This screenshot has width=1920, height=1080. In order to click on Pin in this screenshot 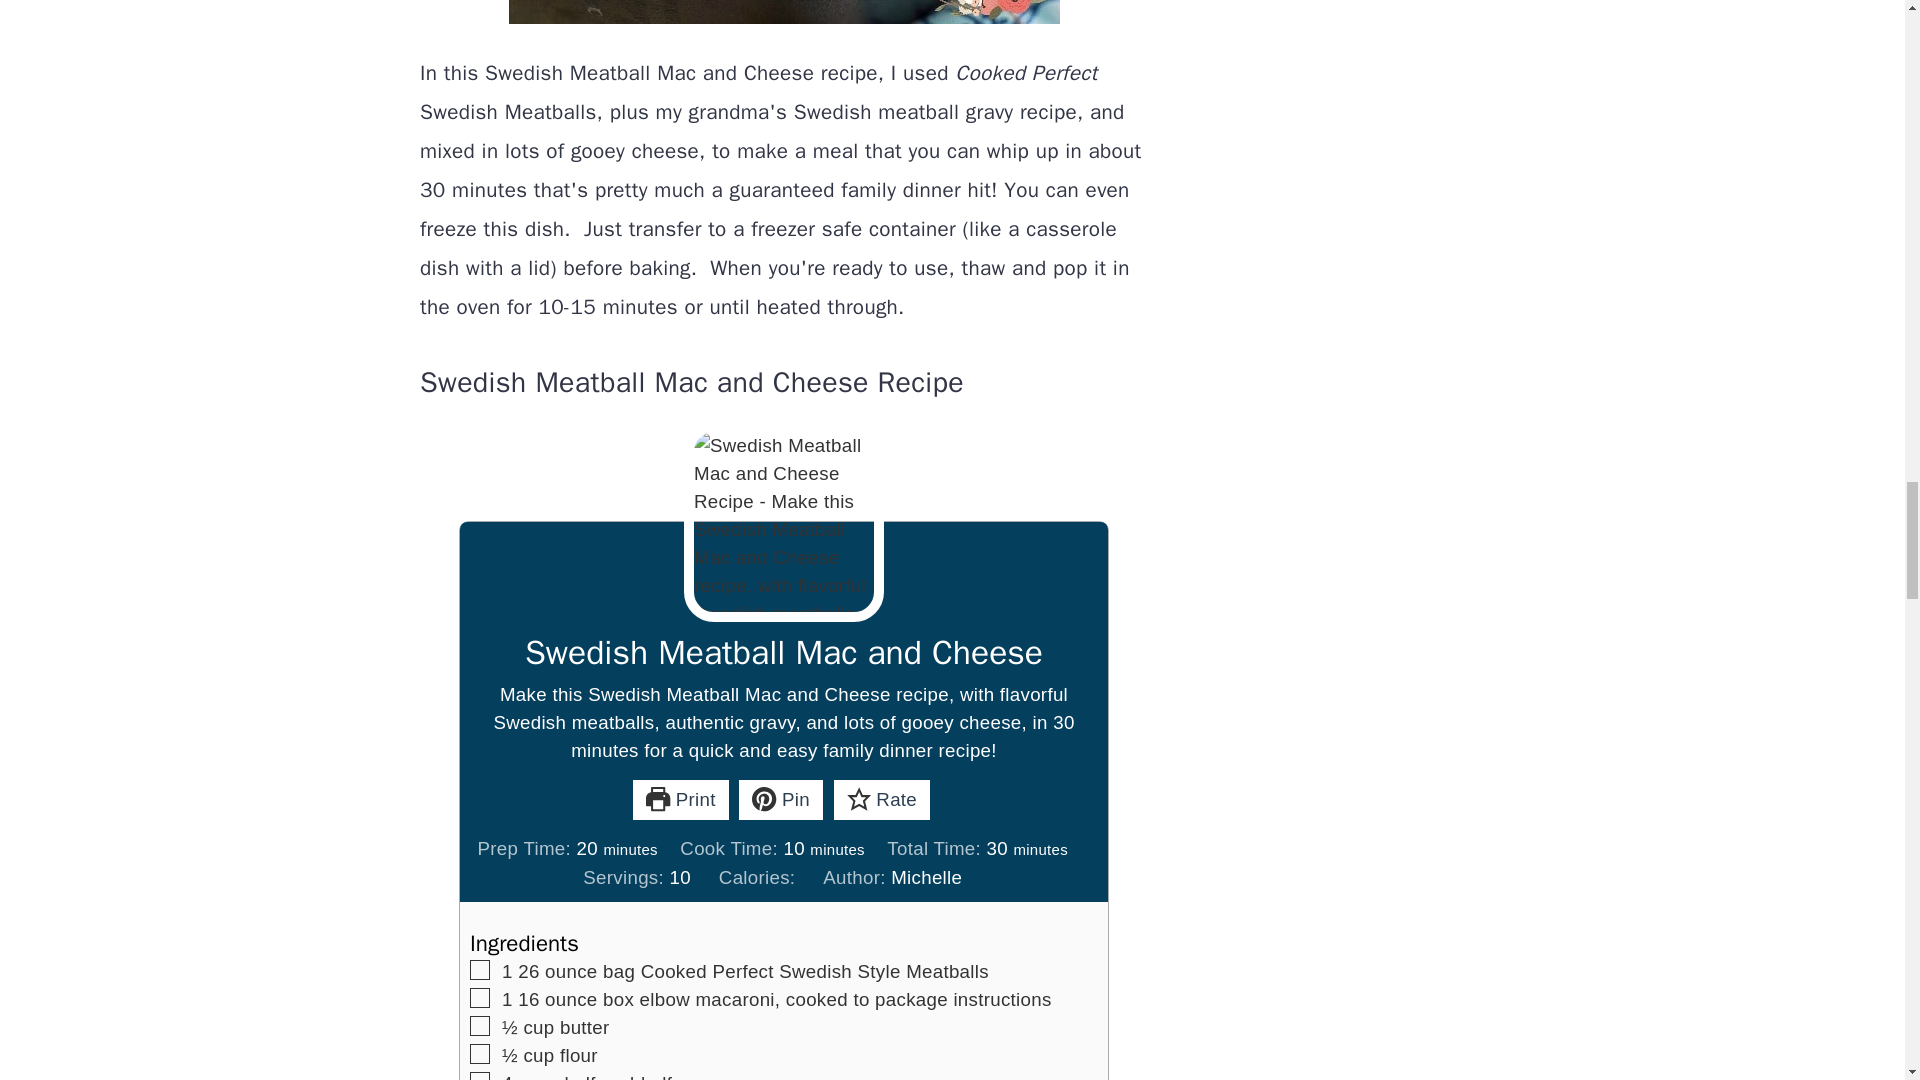, I will do `click(781, 799)`.